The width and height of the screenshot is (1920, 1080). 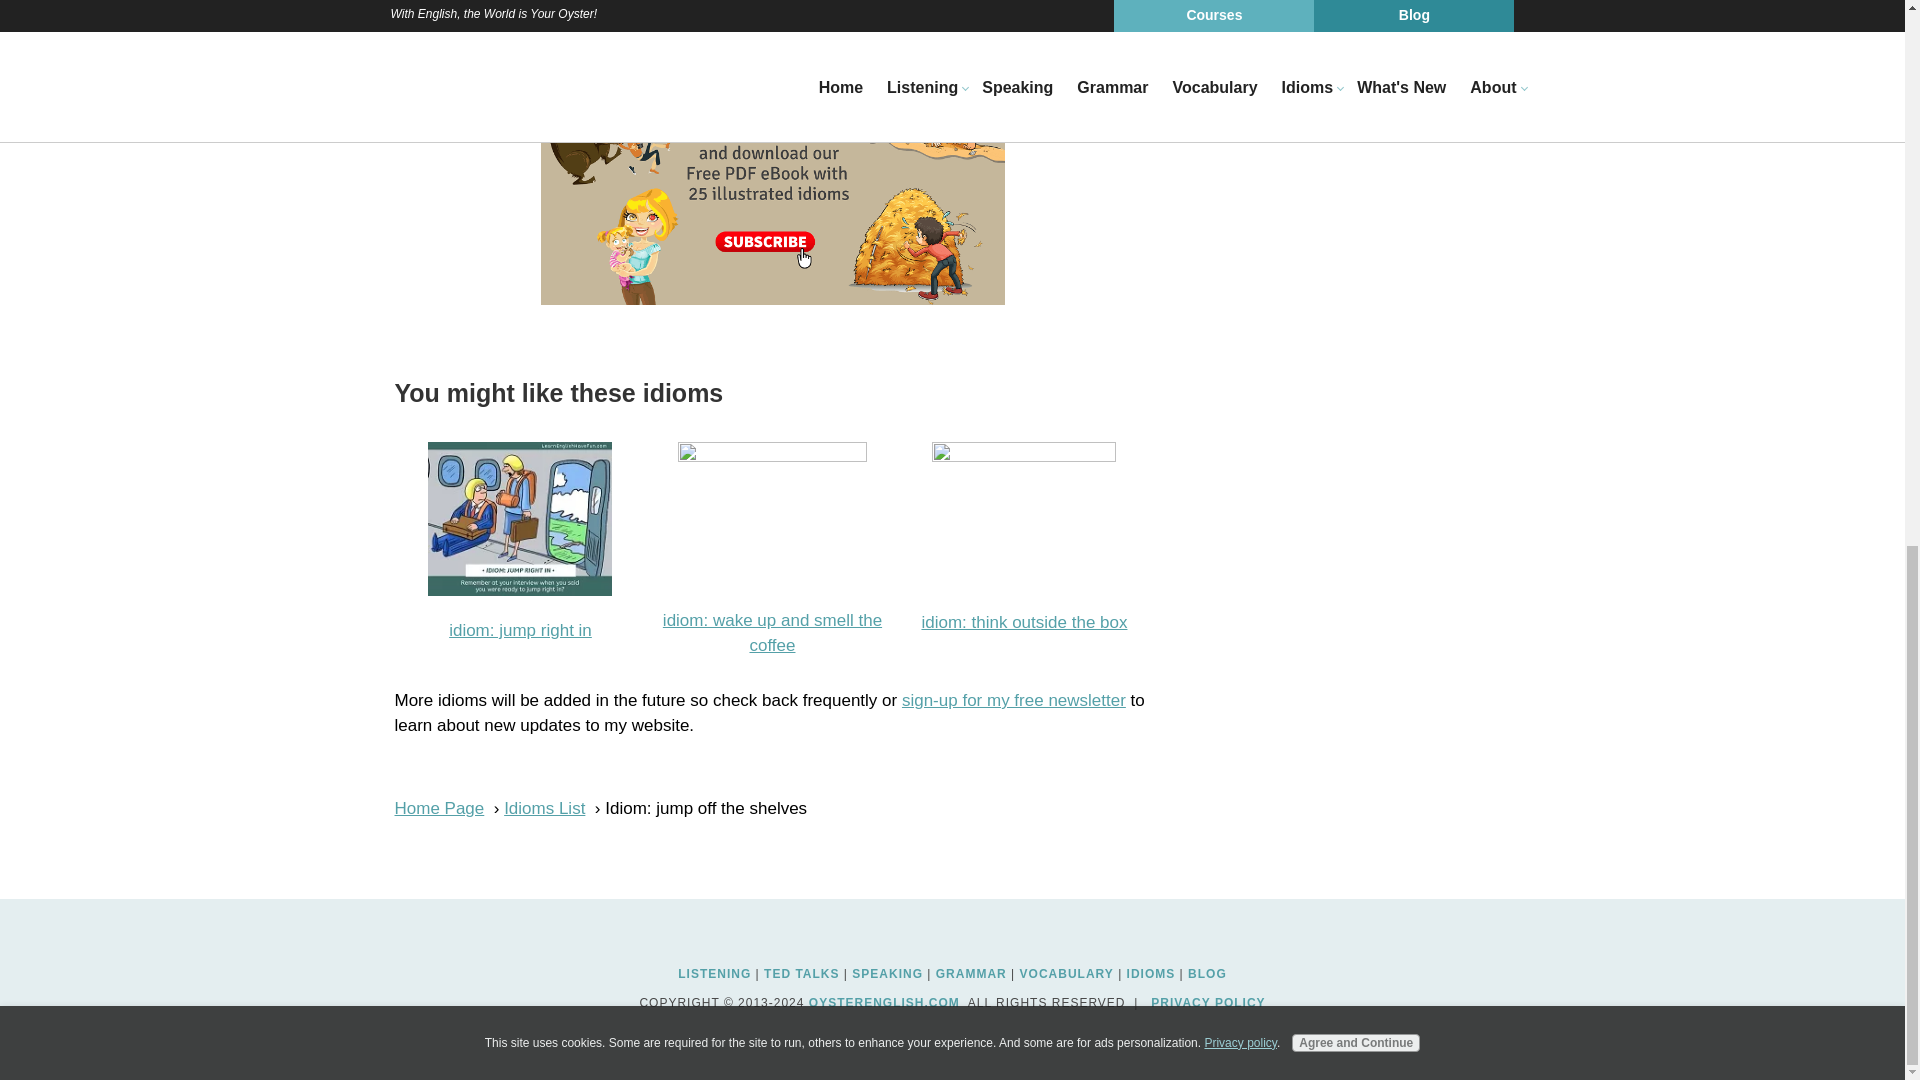 What do you see at coordinates (884, 1002) in the screenshot?
I see `OYSTERENGLISH.COM` at bounding box center [884, 1002].